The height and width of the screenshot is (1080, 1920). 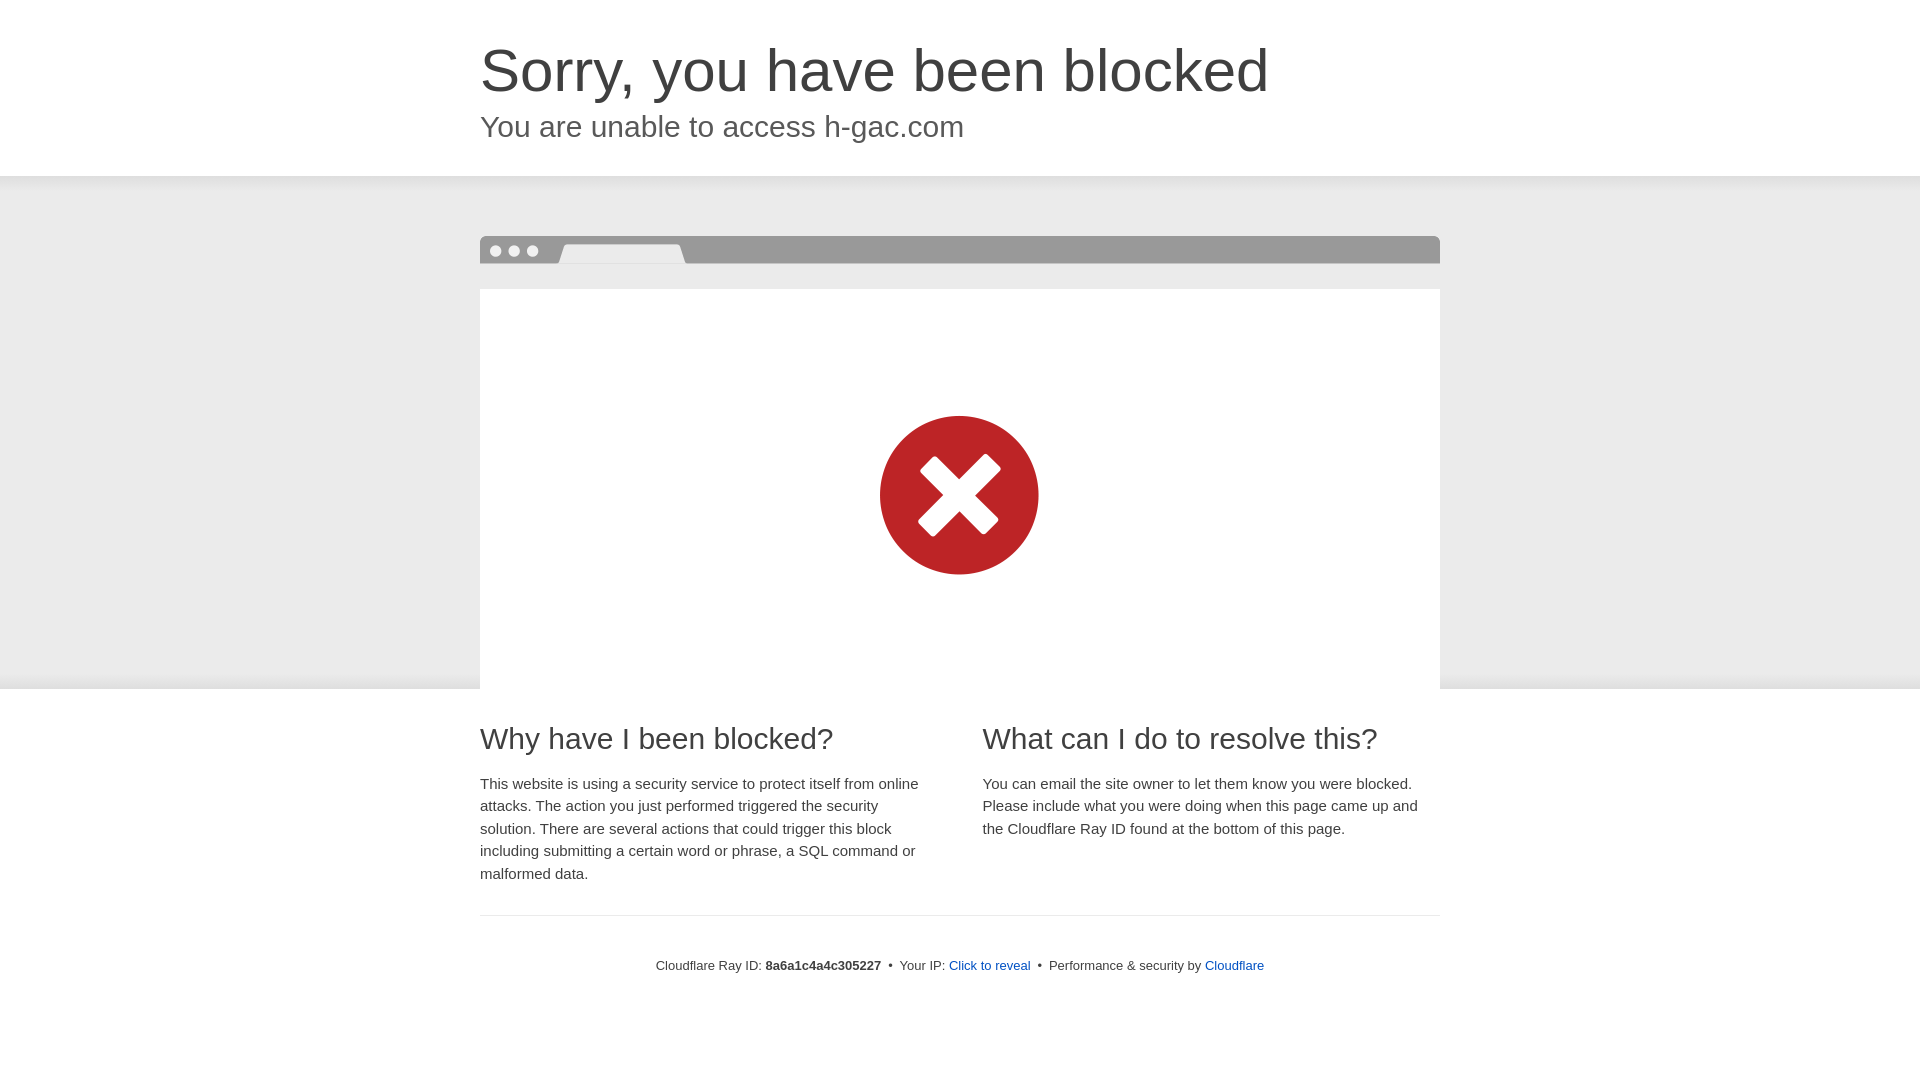 I want to click on Click to reveal, so click(x=990, y=966).